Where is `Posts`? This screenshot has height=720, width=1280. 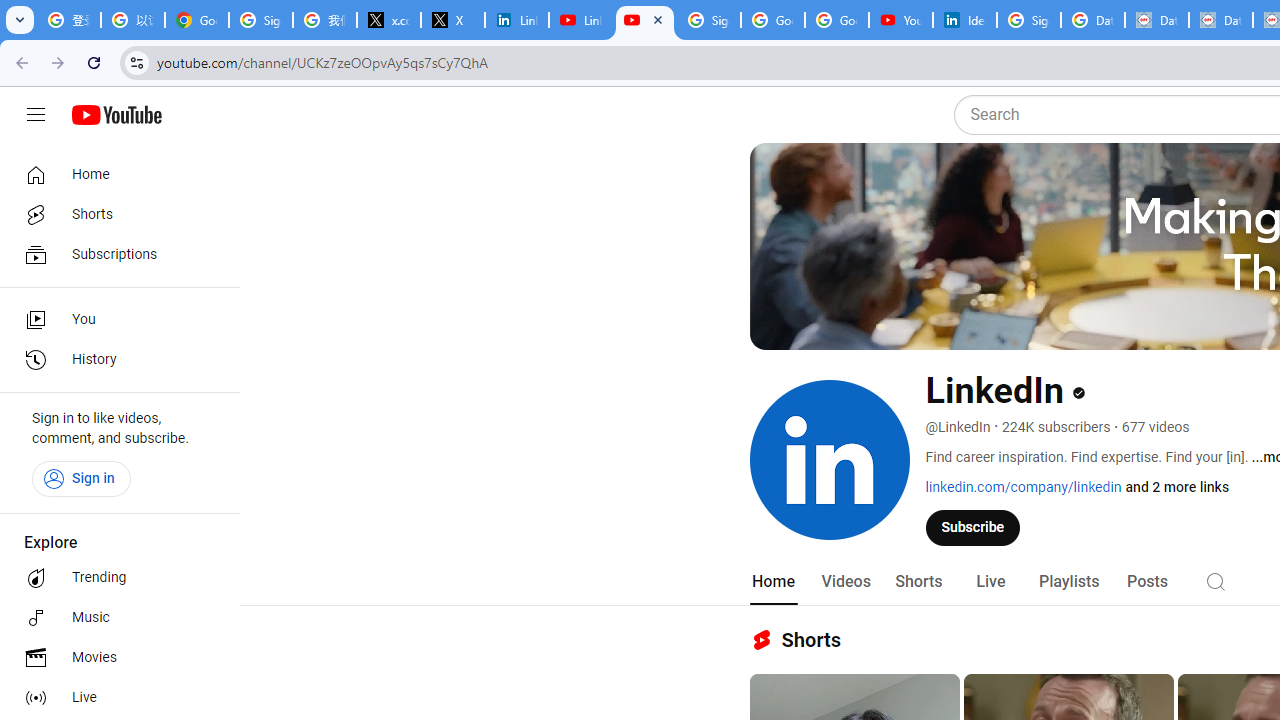 Posts is located at coordinates (1147, 582).